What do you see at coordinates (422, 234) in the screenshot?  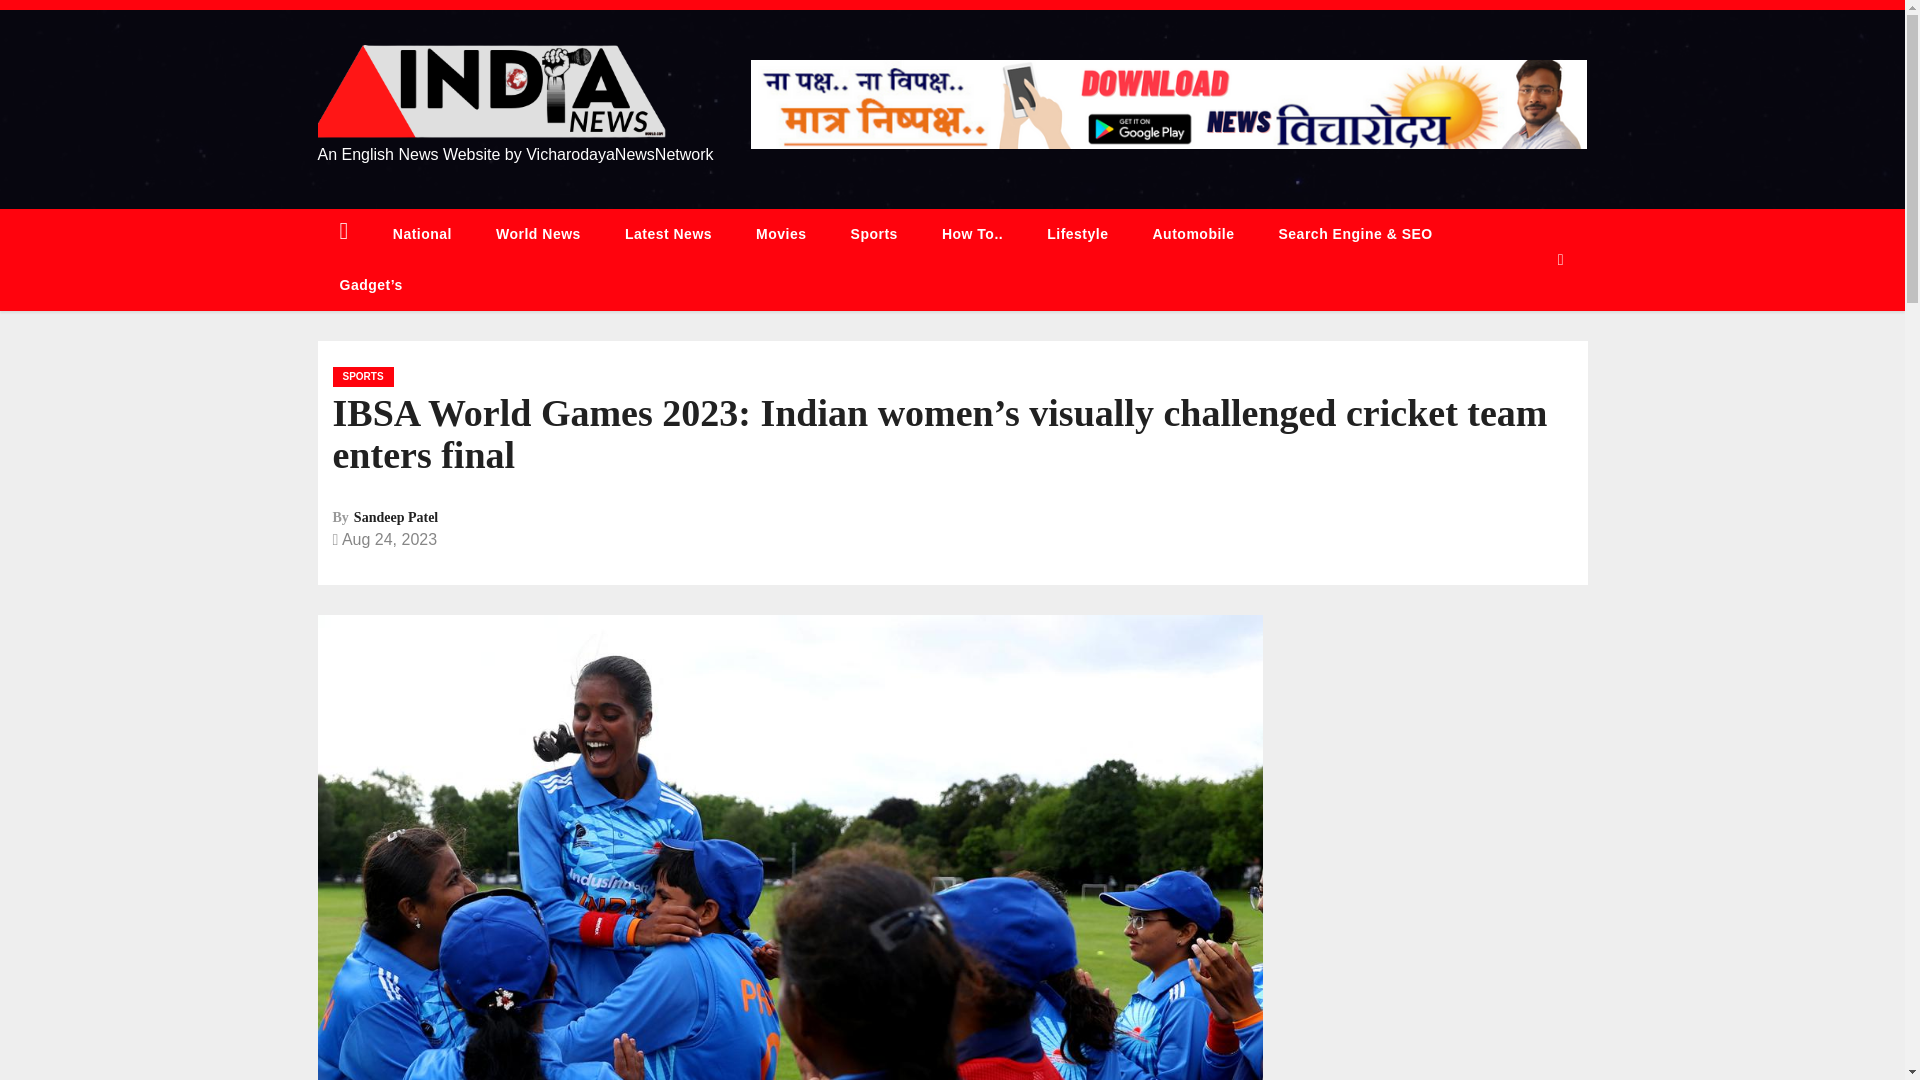 I see `National` at bounding box center [422, 234].